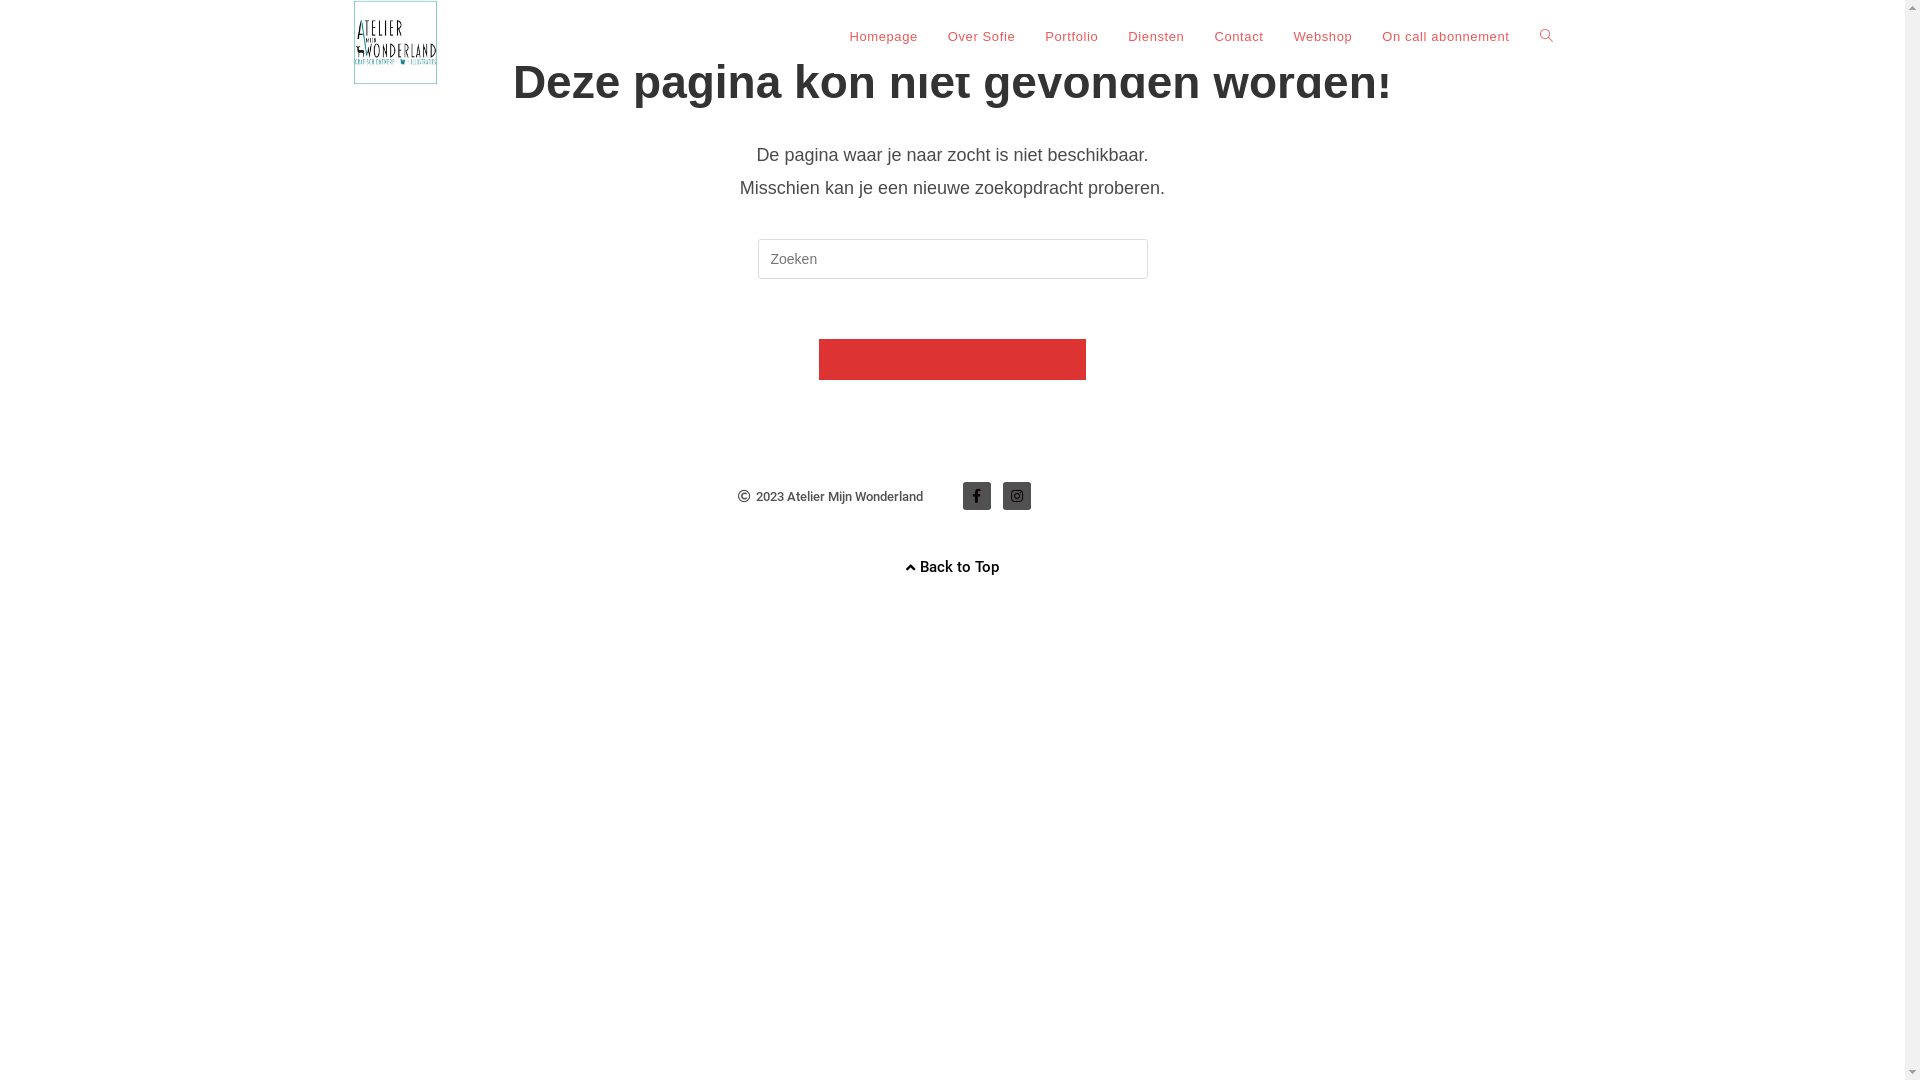  I want to click on Diensten, so click(1156, 37).